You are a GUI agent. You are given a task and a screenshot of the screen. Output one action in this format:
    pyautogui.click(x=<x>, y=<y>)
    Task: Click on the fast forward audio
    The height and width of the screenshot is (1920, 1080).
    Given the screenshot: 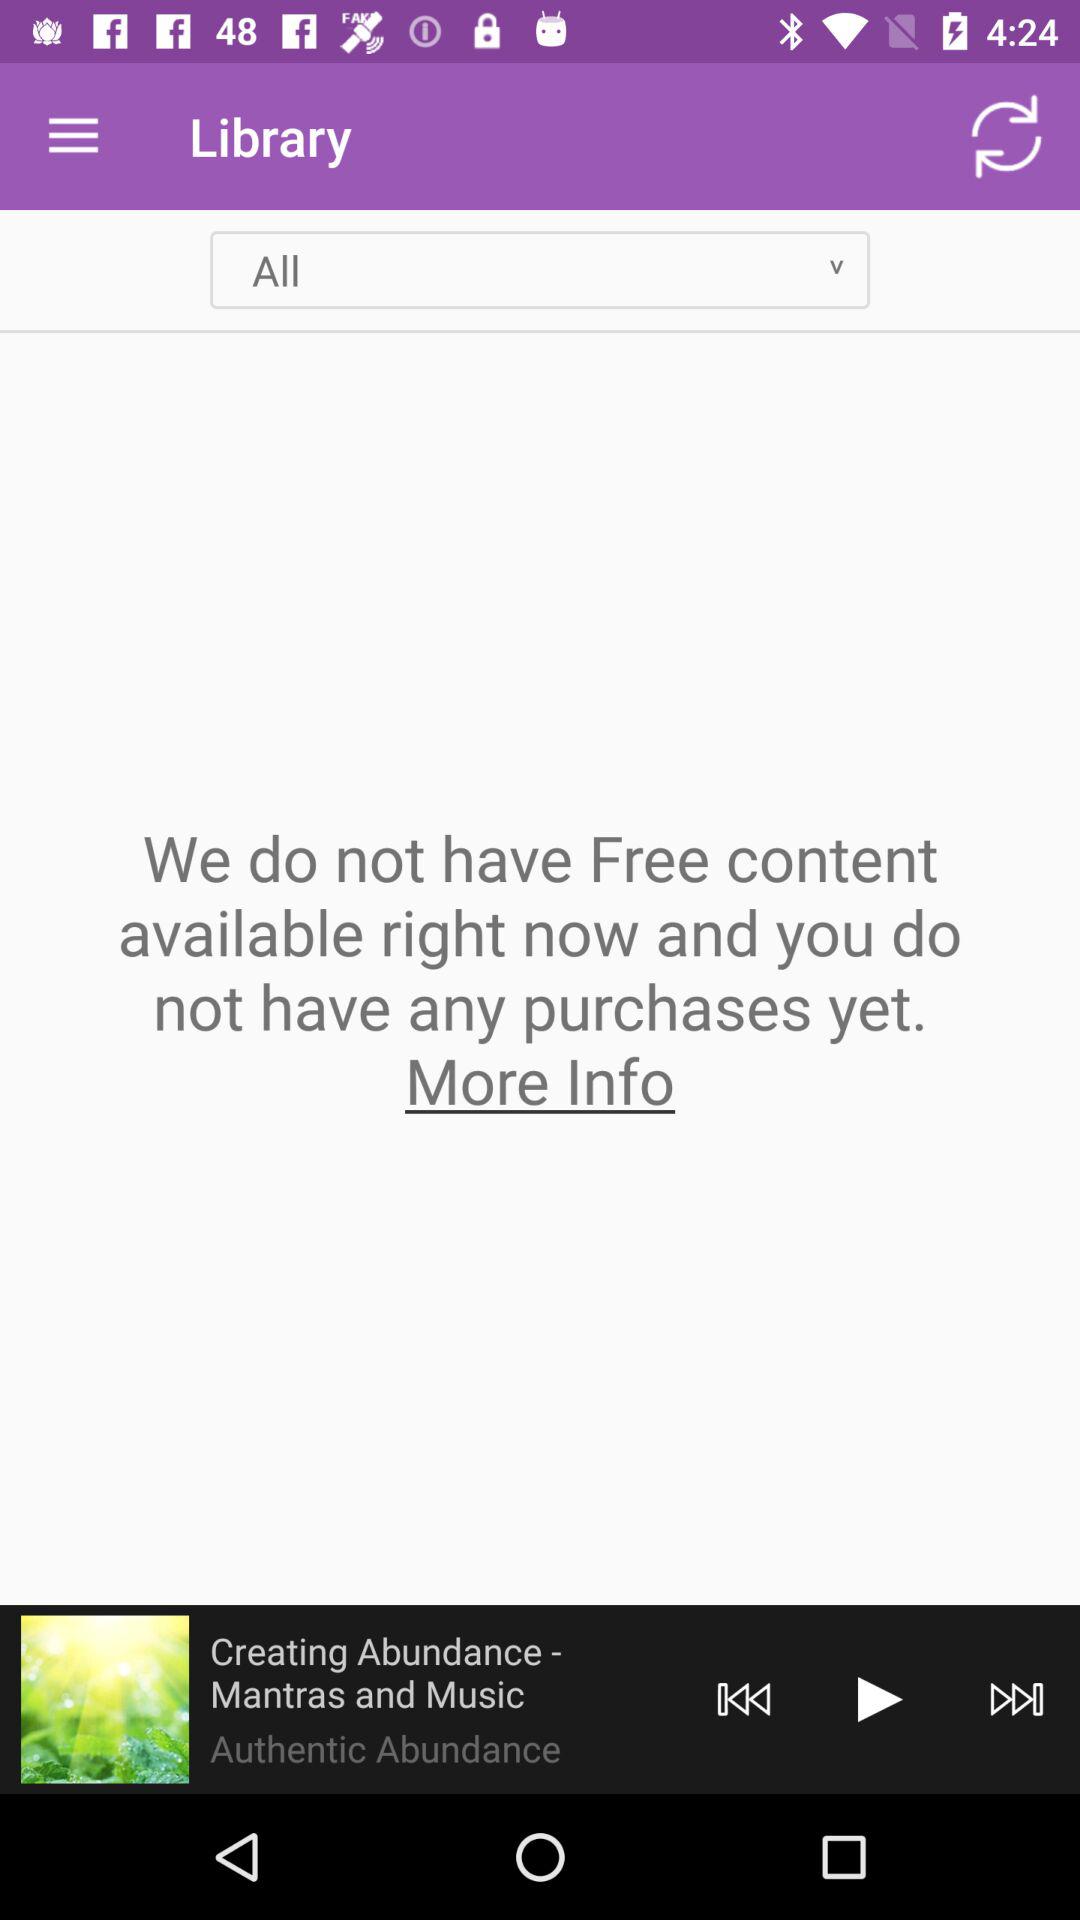 What is the action you would take?
    pyautogui.click(x=1016, y=1700)
    